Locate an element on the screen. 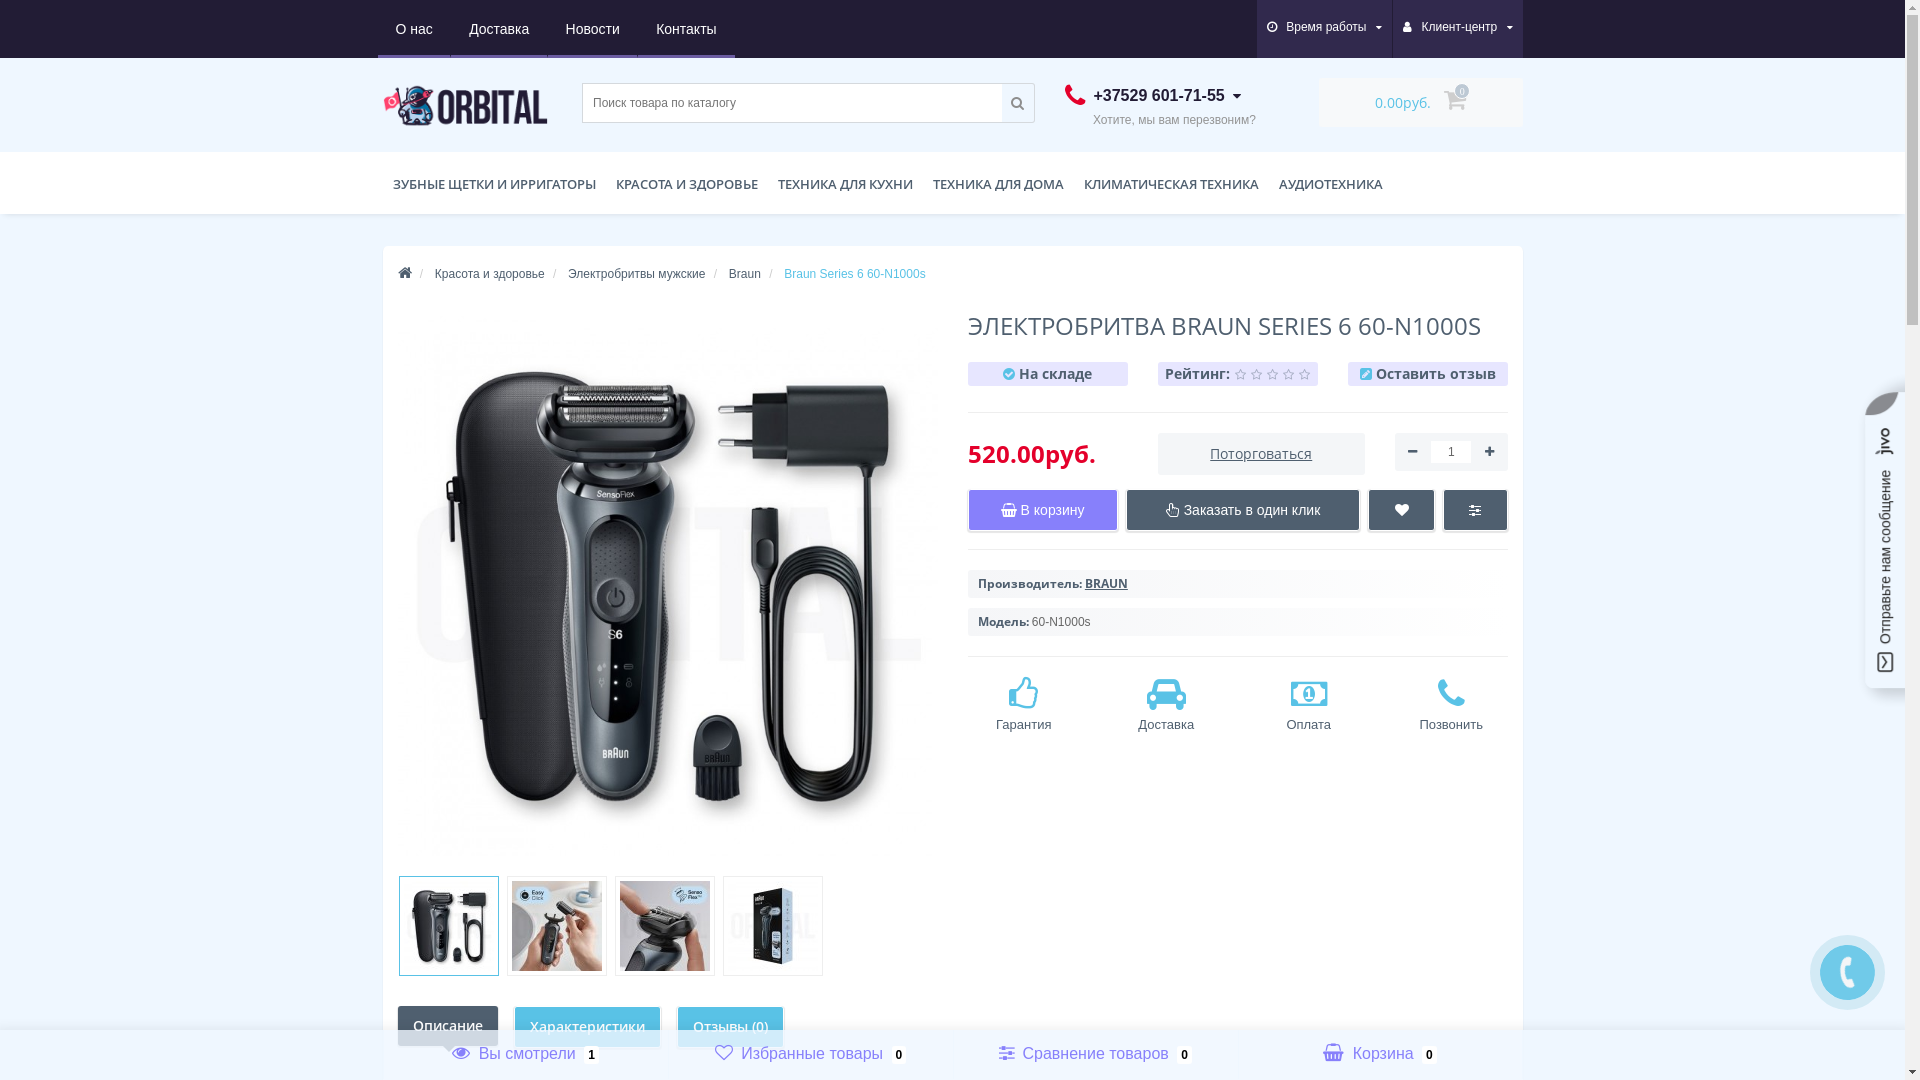 This screenshot has width=1920, height=1080. BRAUN is located at coordinates (1106, 584).